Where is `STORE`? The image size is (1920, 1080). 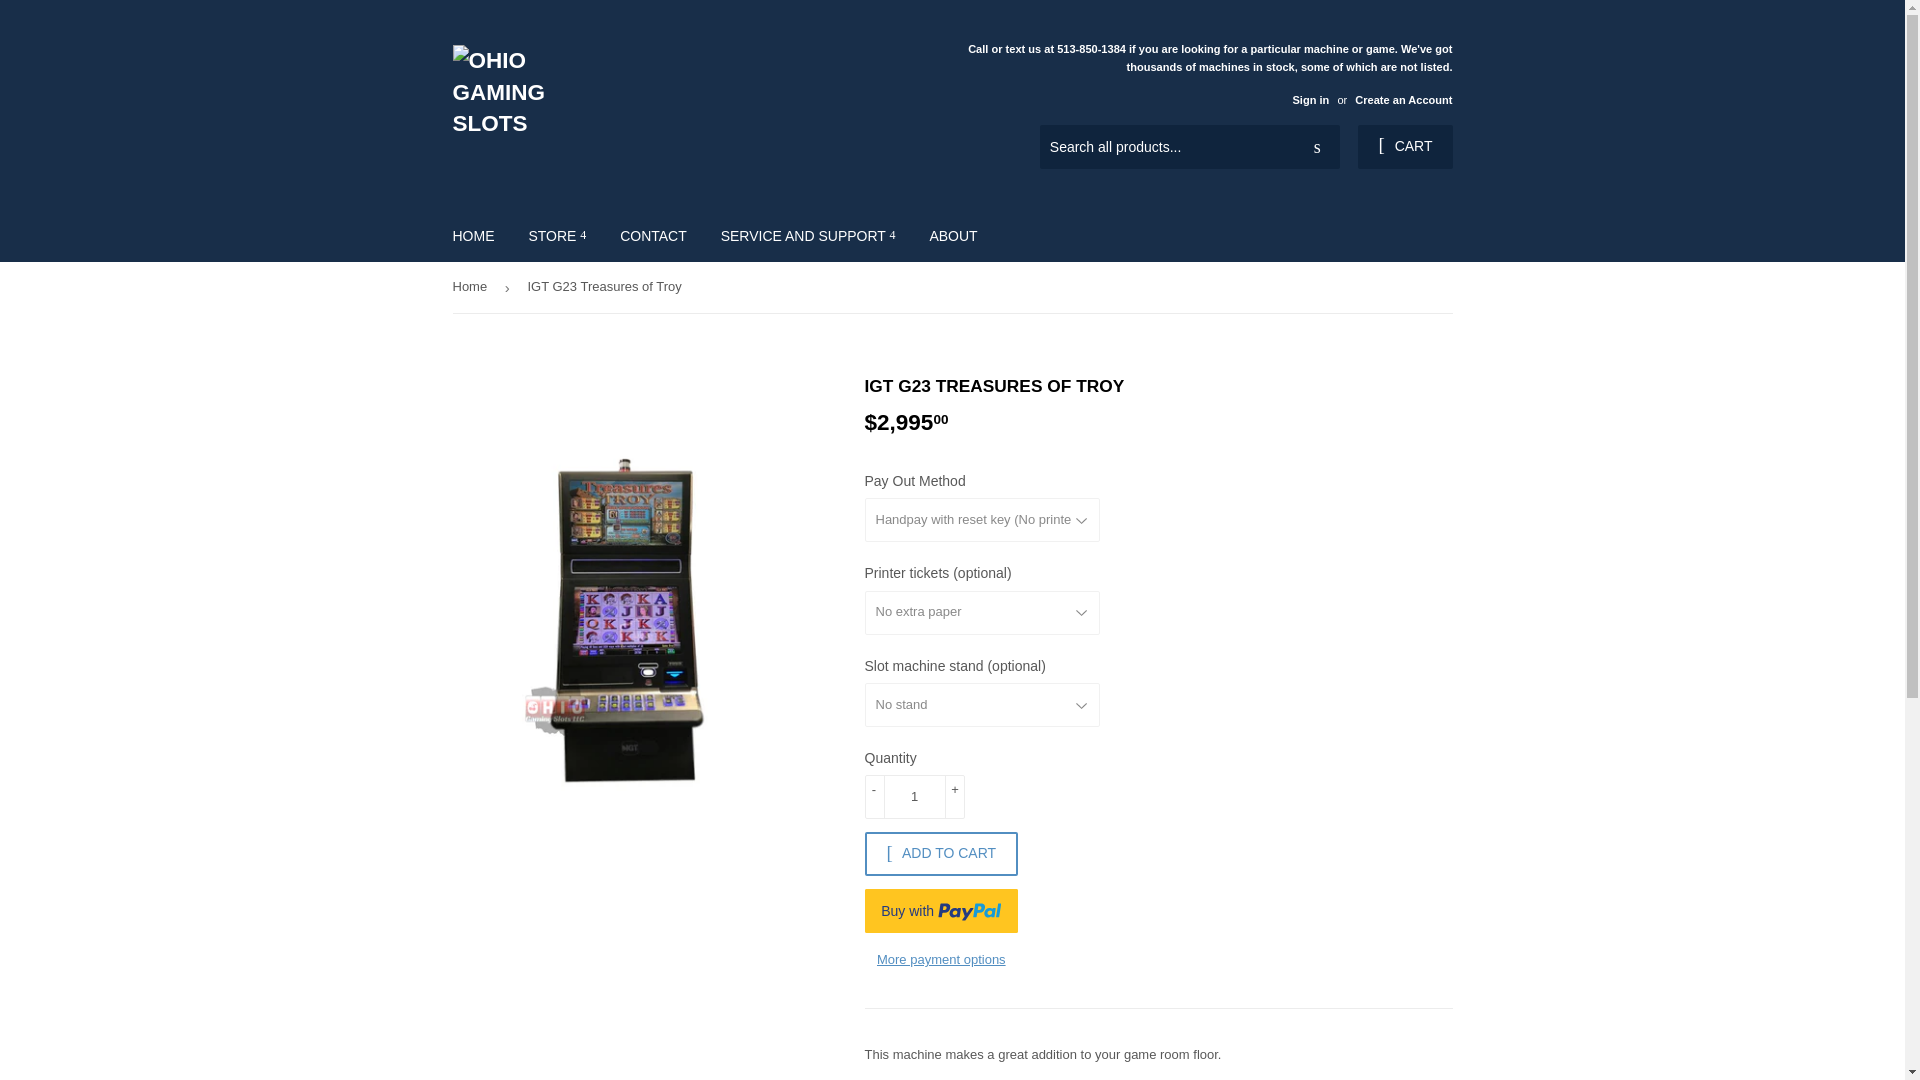 STORE is located at coordinates (556, 236).